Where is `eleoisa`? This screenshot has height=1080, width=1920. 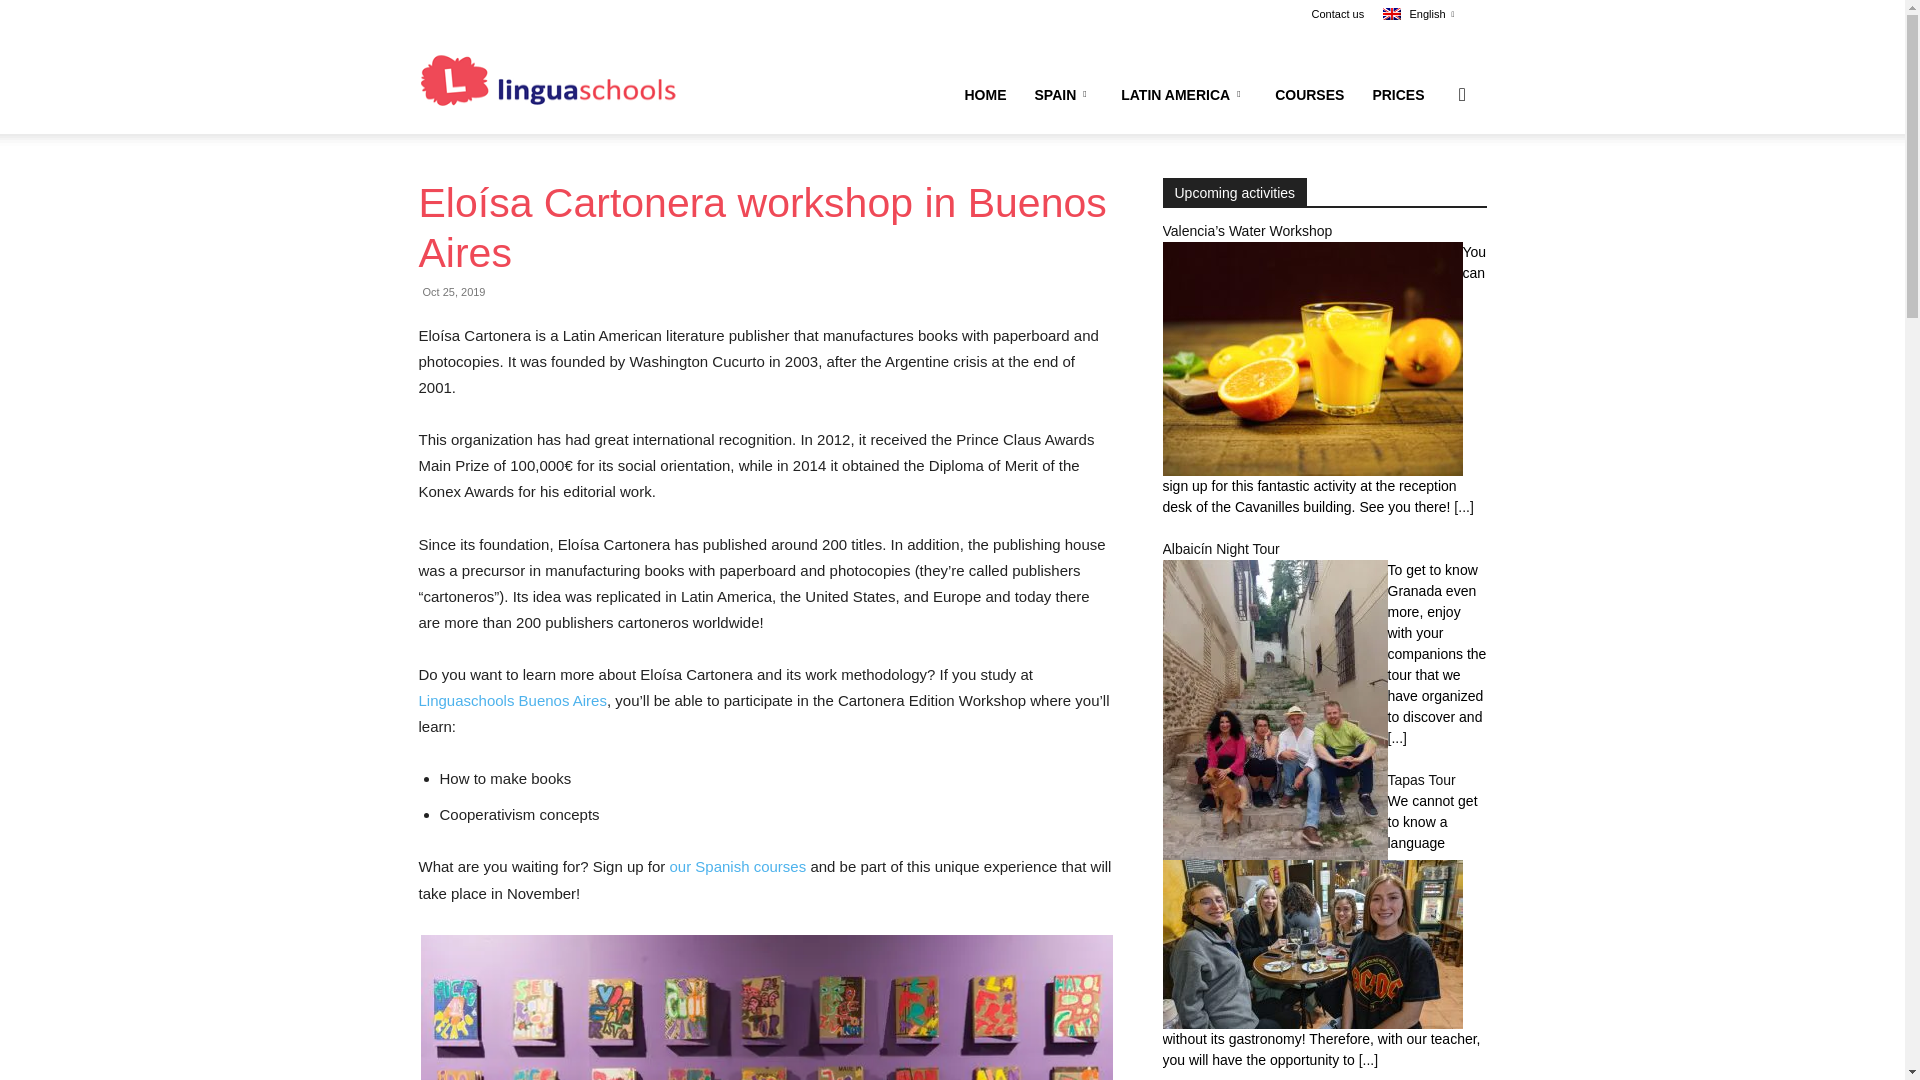 eleoisa is located at coordinates (766, 1008).